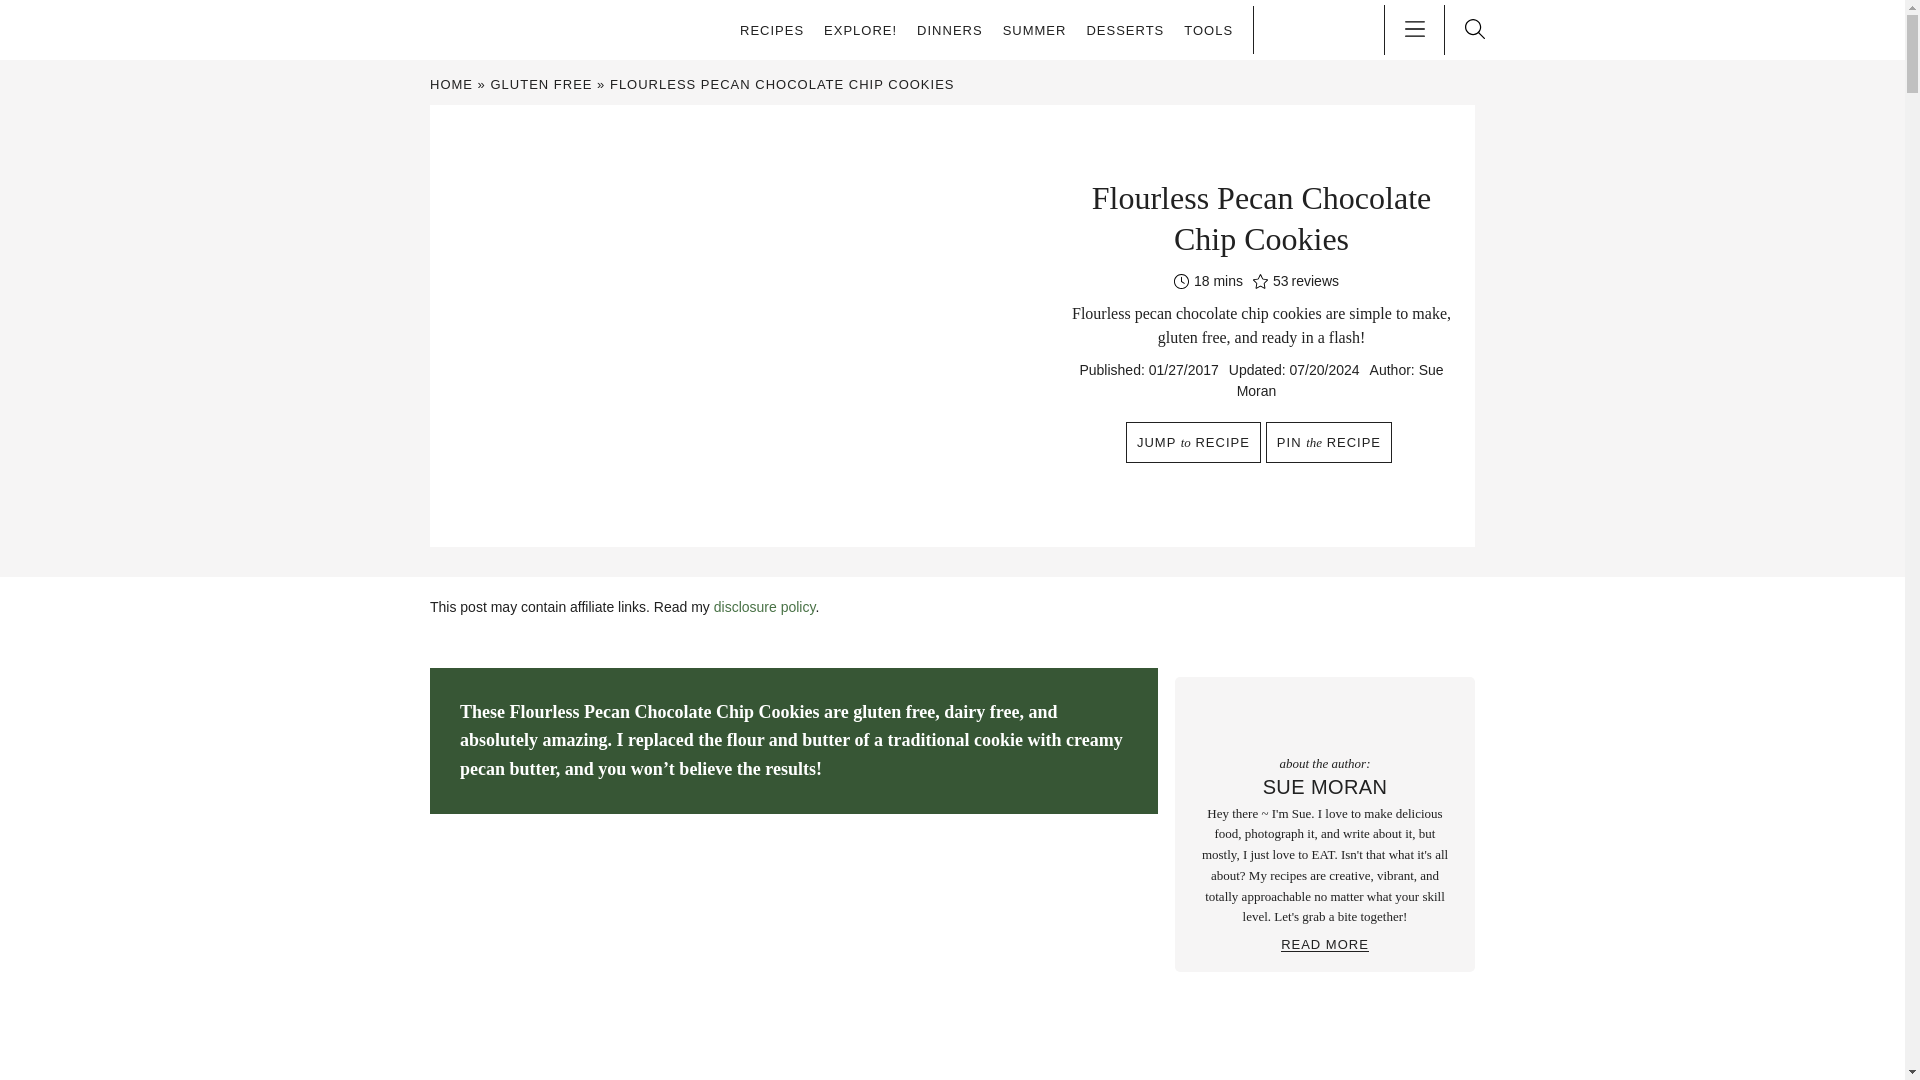  Describe the element at coordinates (1124, 30) in the screenshot. I see `DESSERTS` at that location.